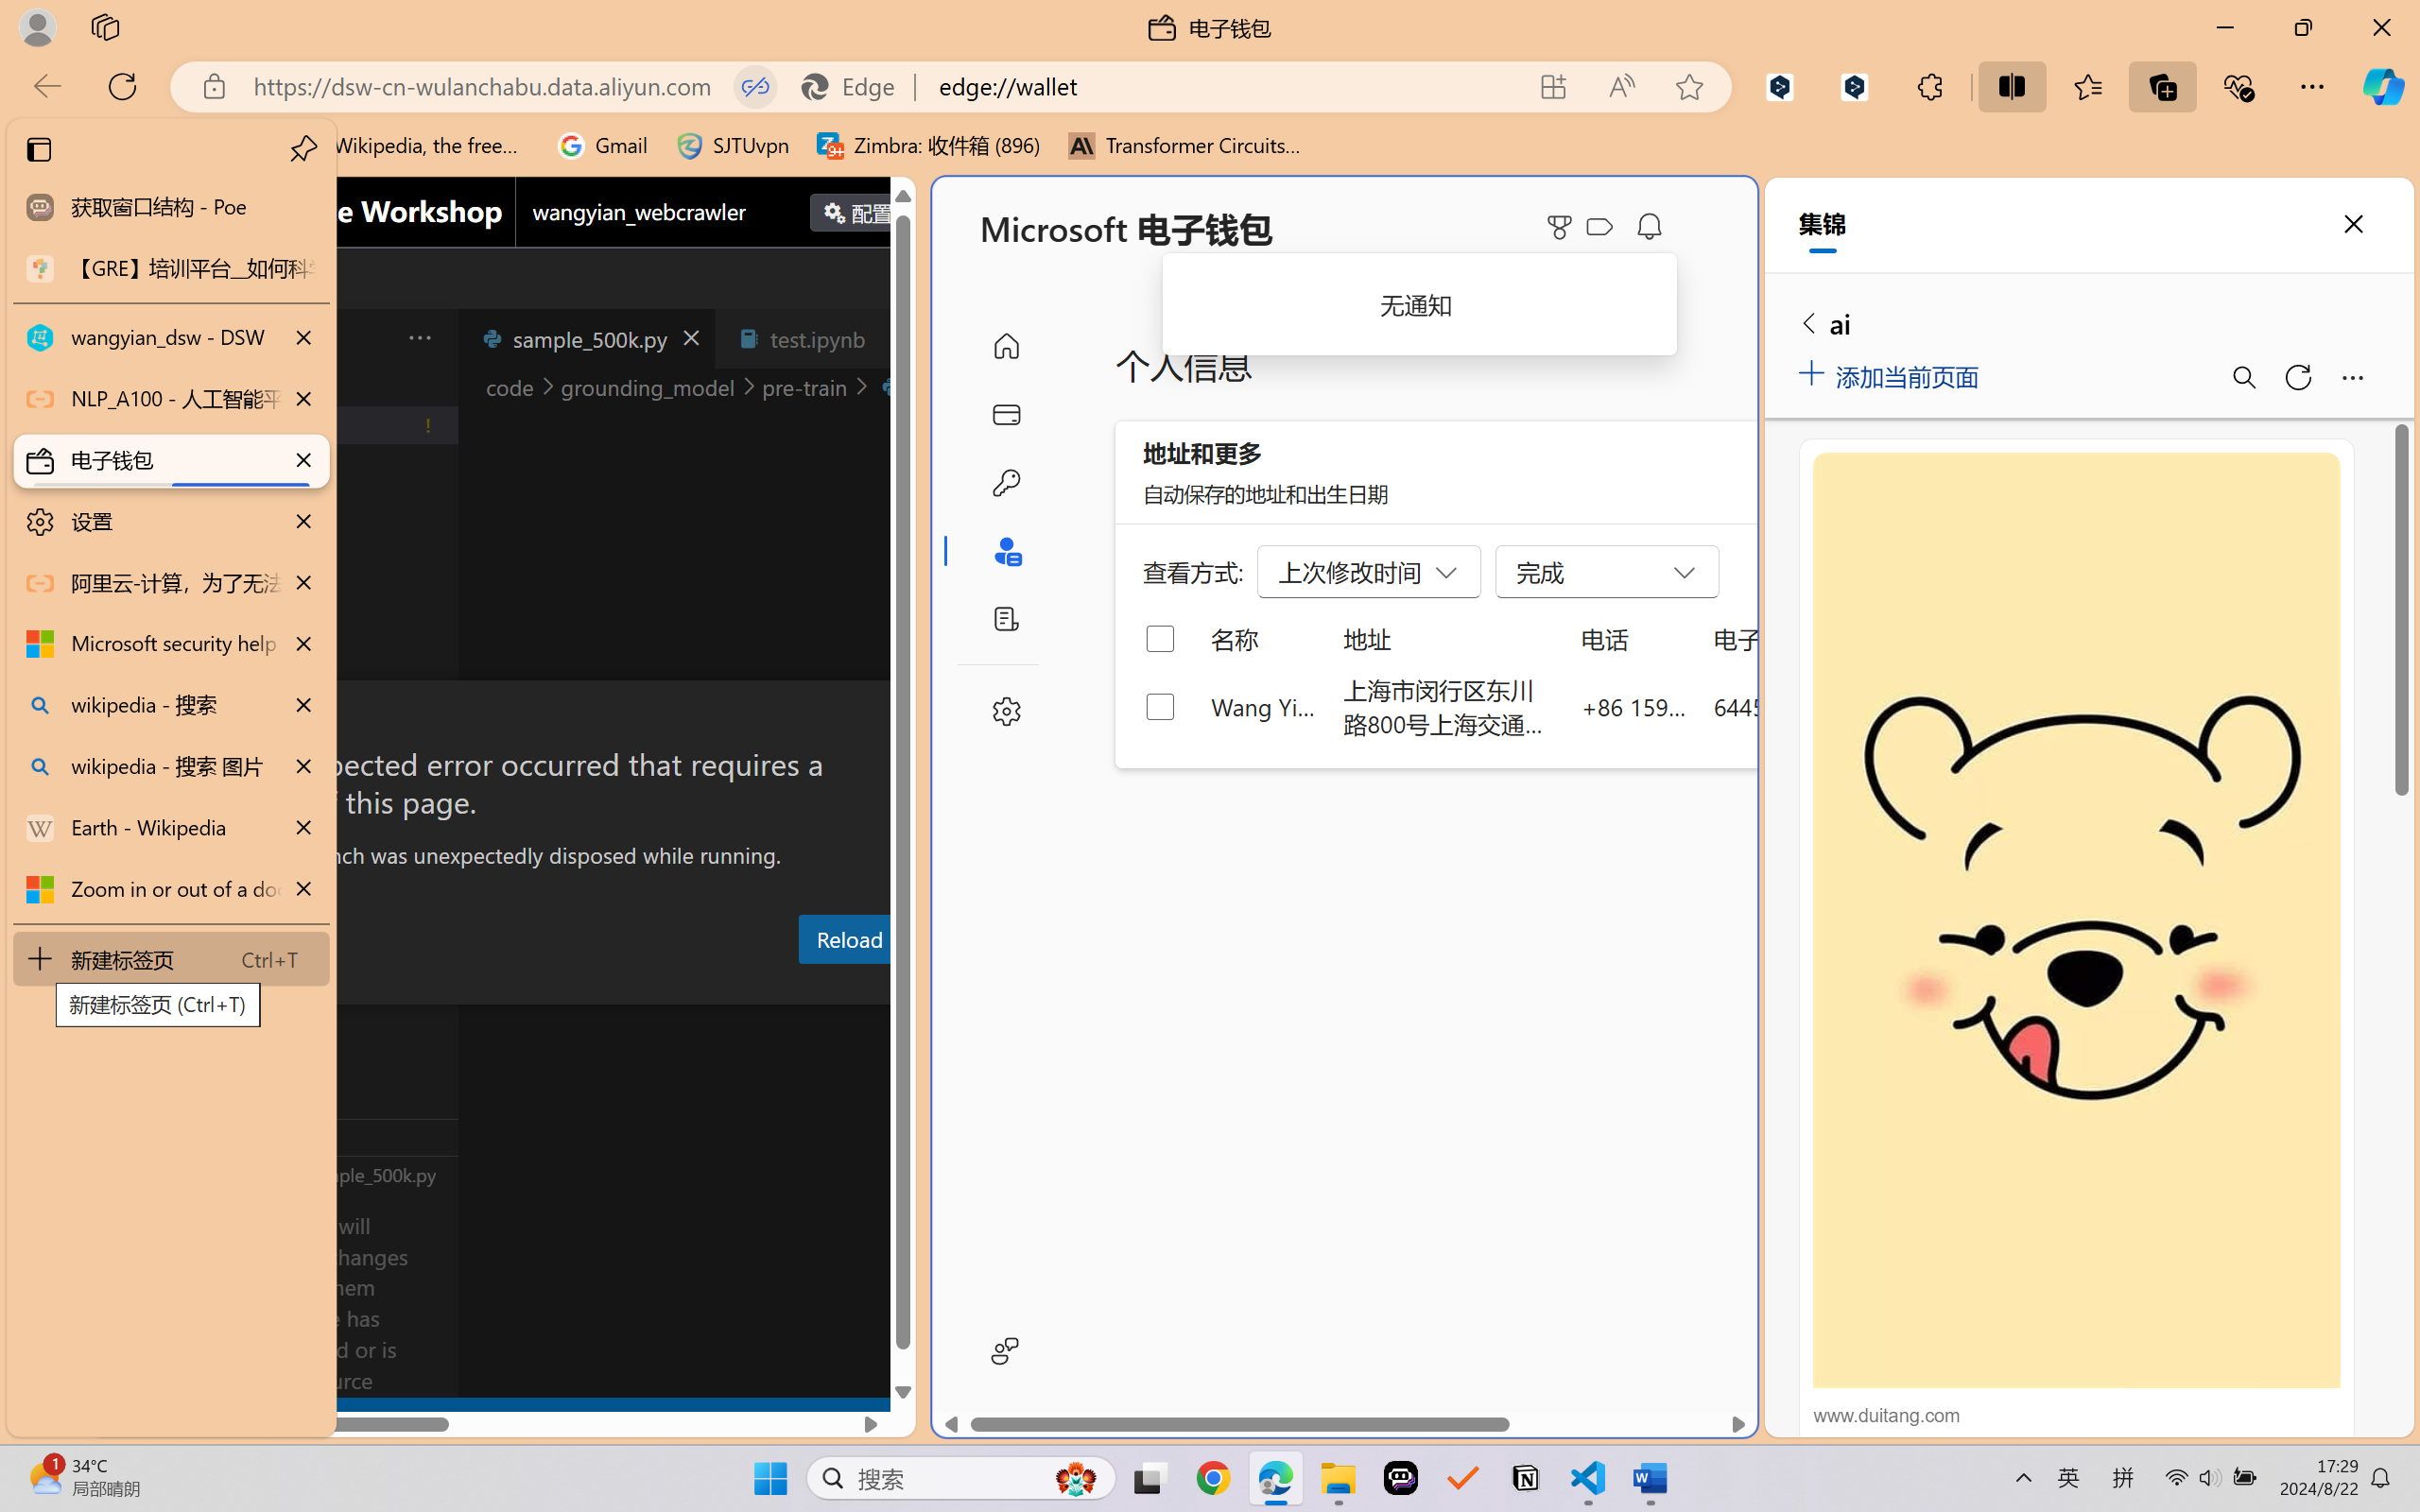  I want to click on Explorer (Ctrl+Shift+E), so click(129, 408).